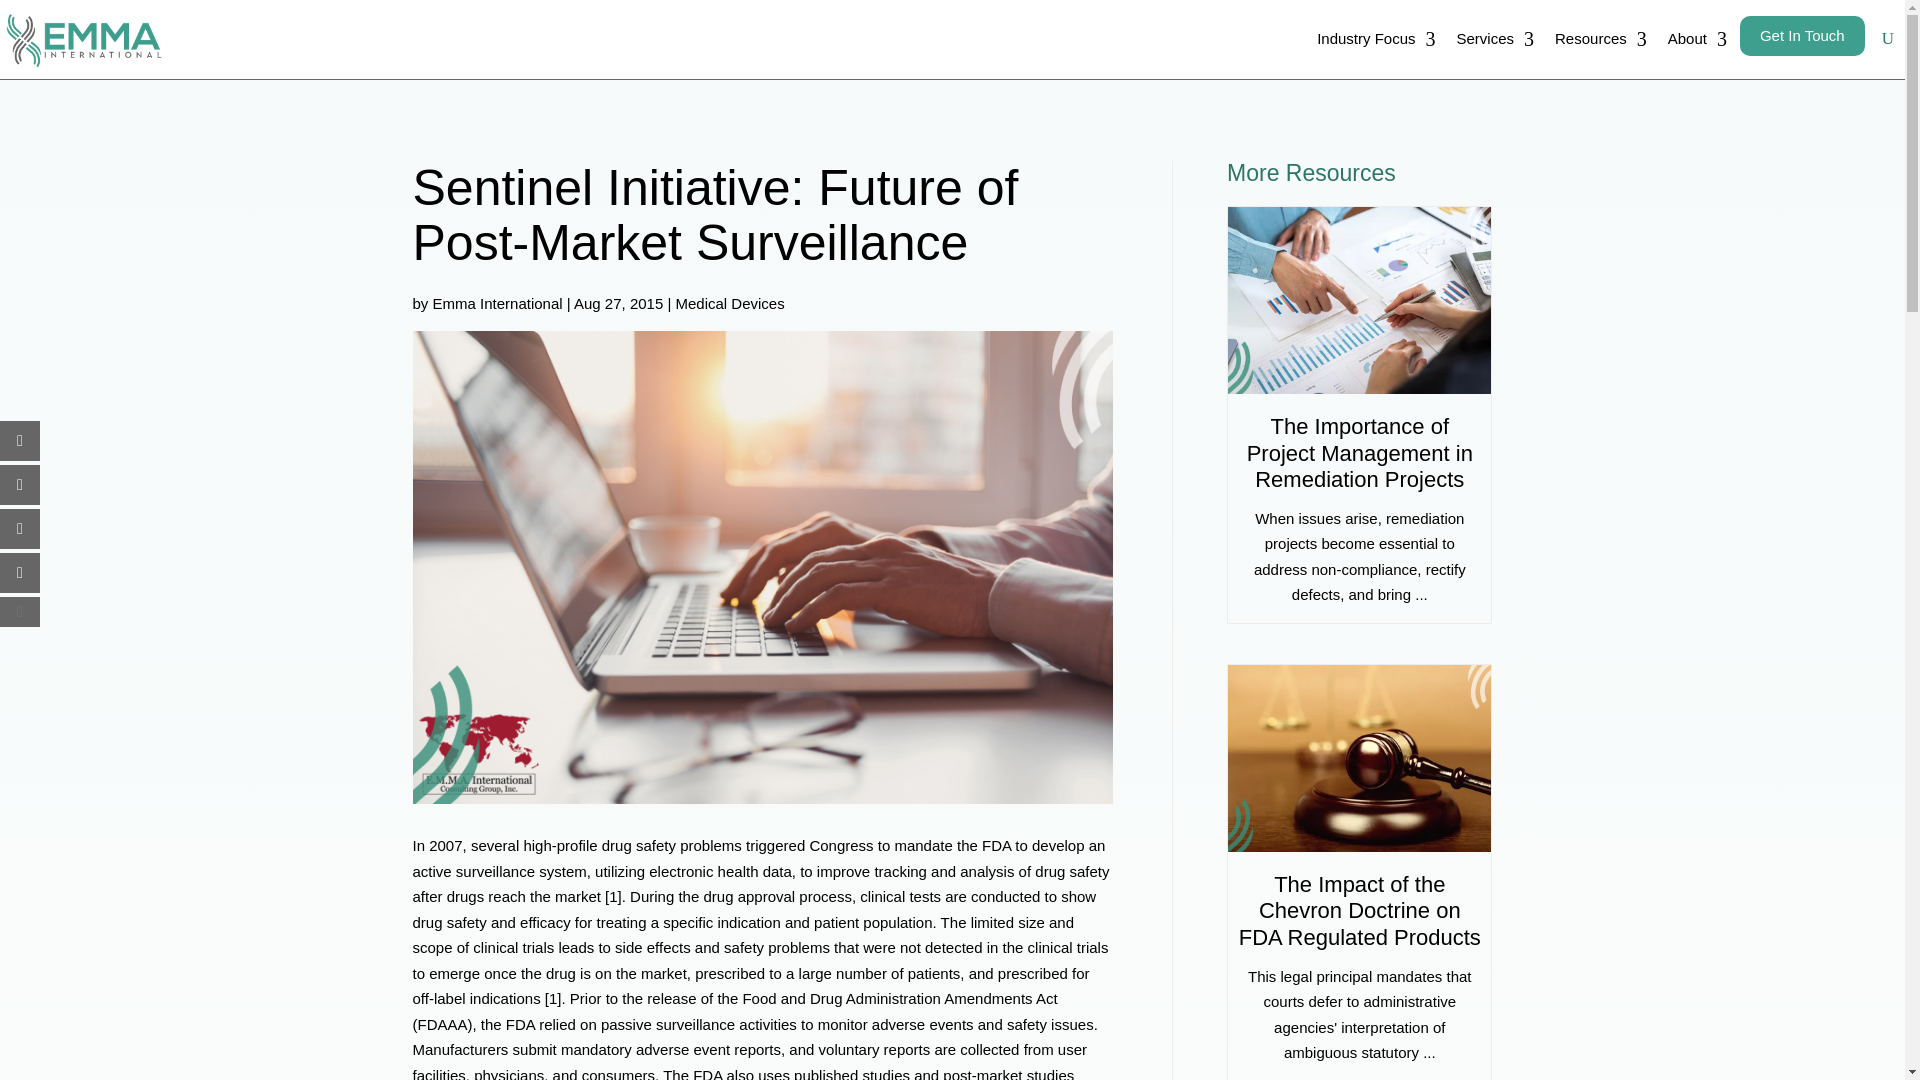 The height and width of the screenshot is (1080, 1920). What do you see at coordinates (1802, 36) in the screenshot?
I see `Get In Touch` at bounding box center [1802, 36].